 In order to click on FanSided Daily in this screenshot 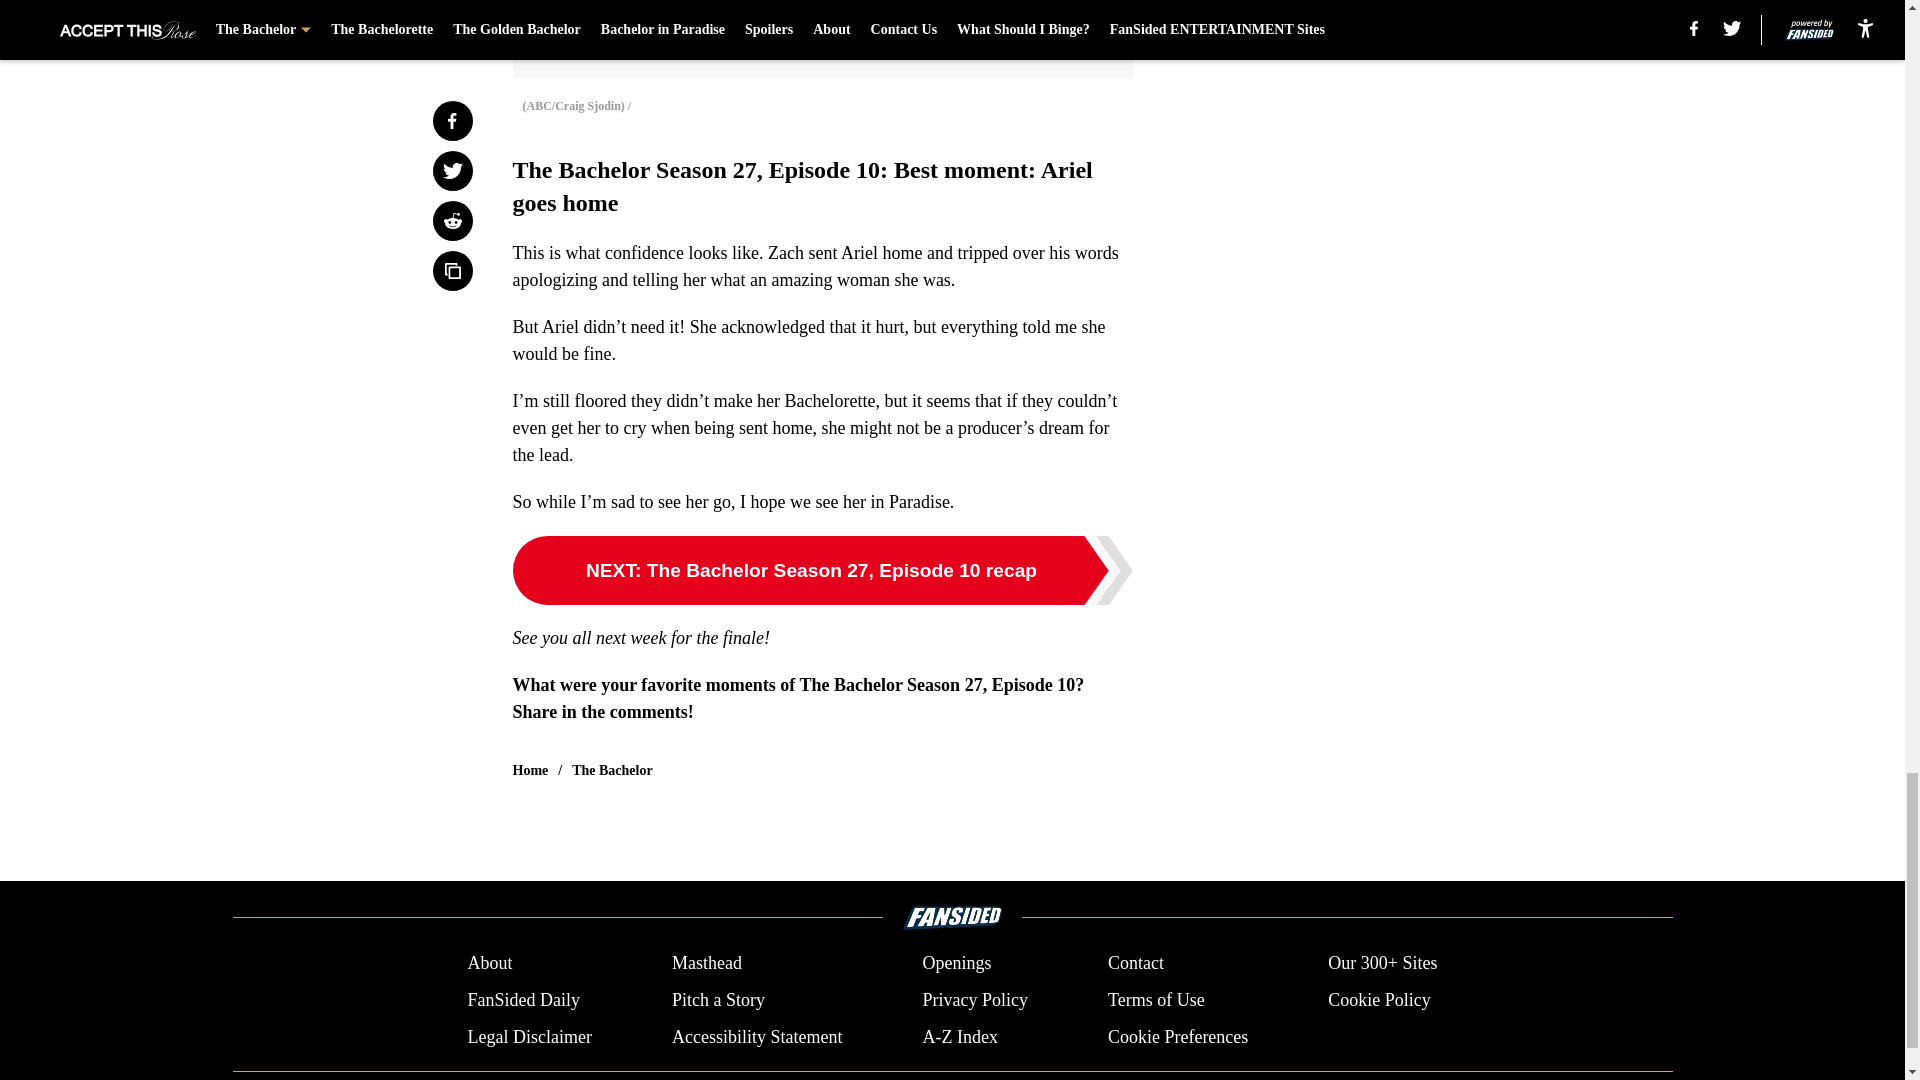, I will do `click(522, 1000)`.